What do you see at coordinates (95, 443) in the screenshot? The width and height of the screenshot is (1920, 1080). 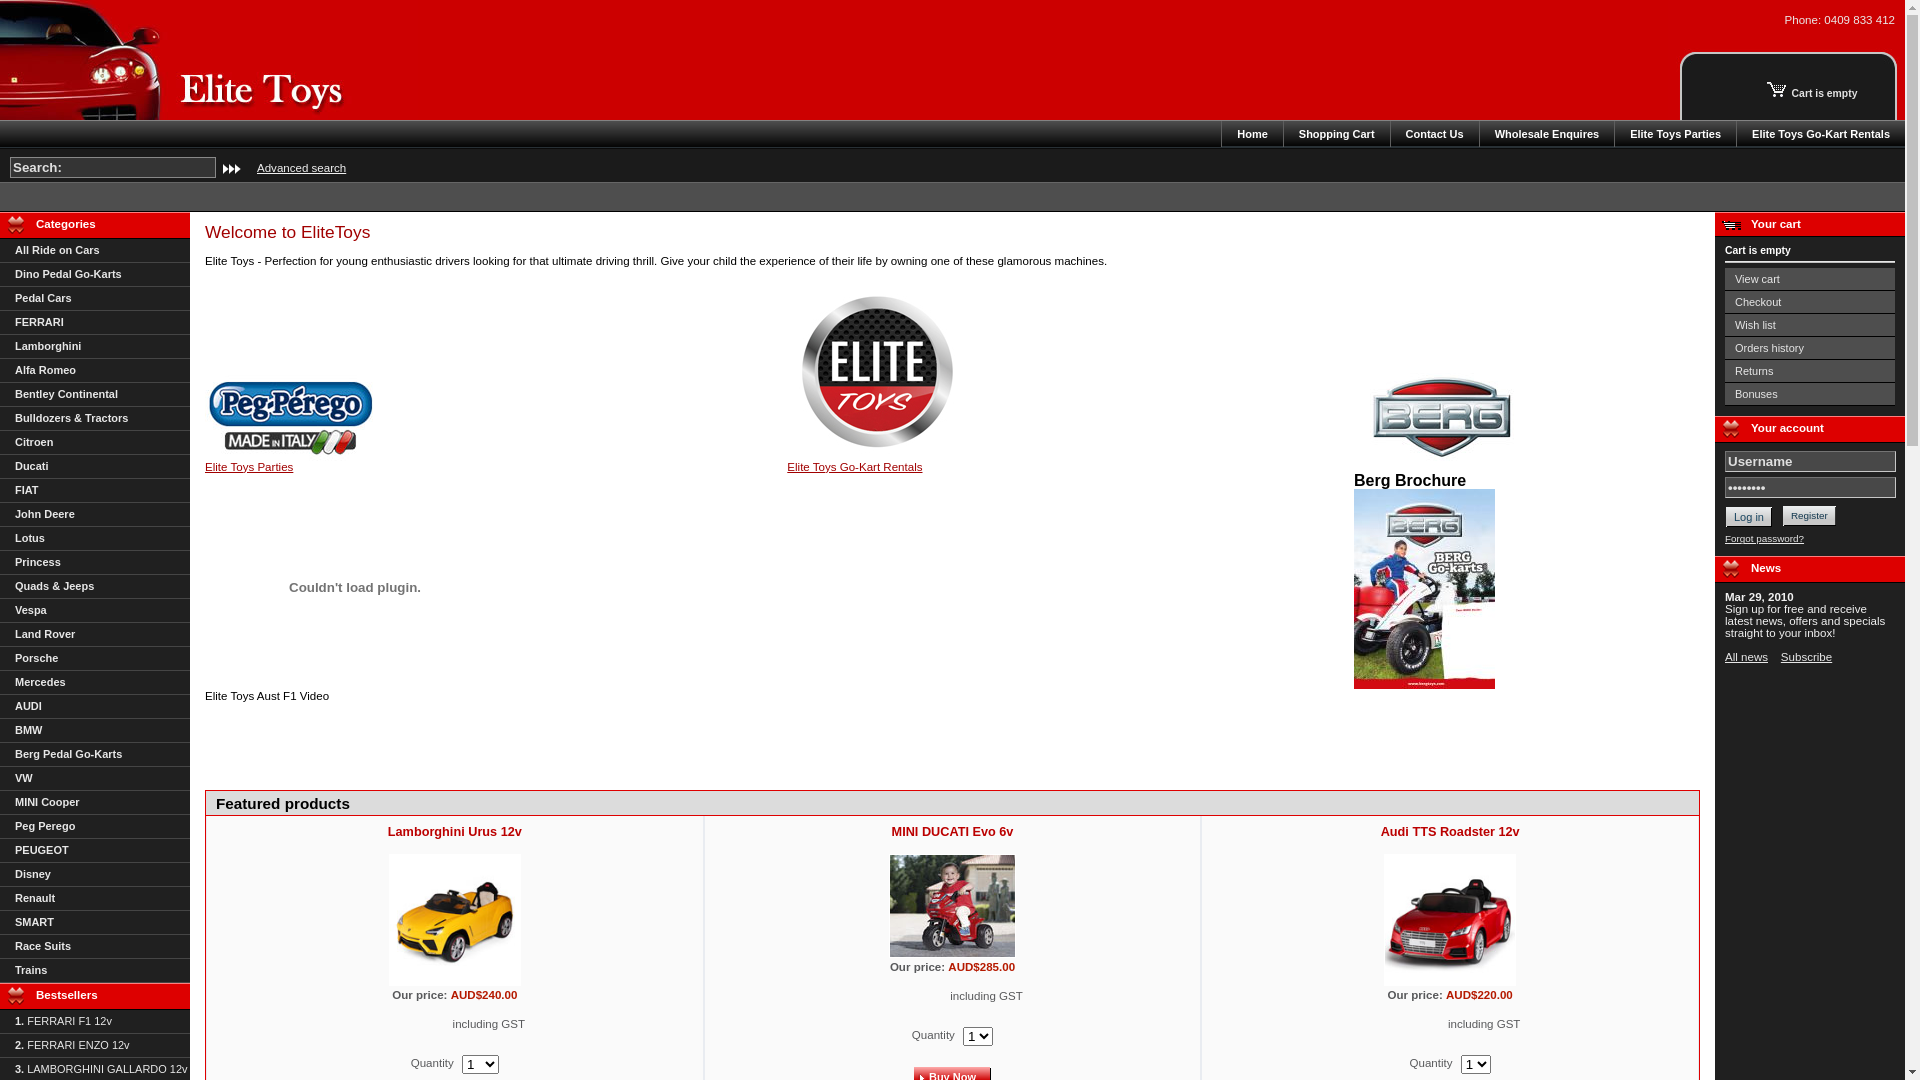 I see `Citroen` at bounding box center [95, 443].